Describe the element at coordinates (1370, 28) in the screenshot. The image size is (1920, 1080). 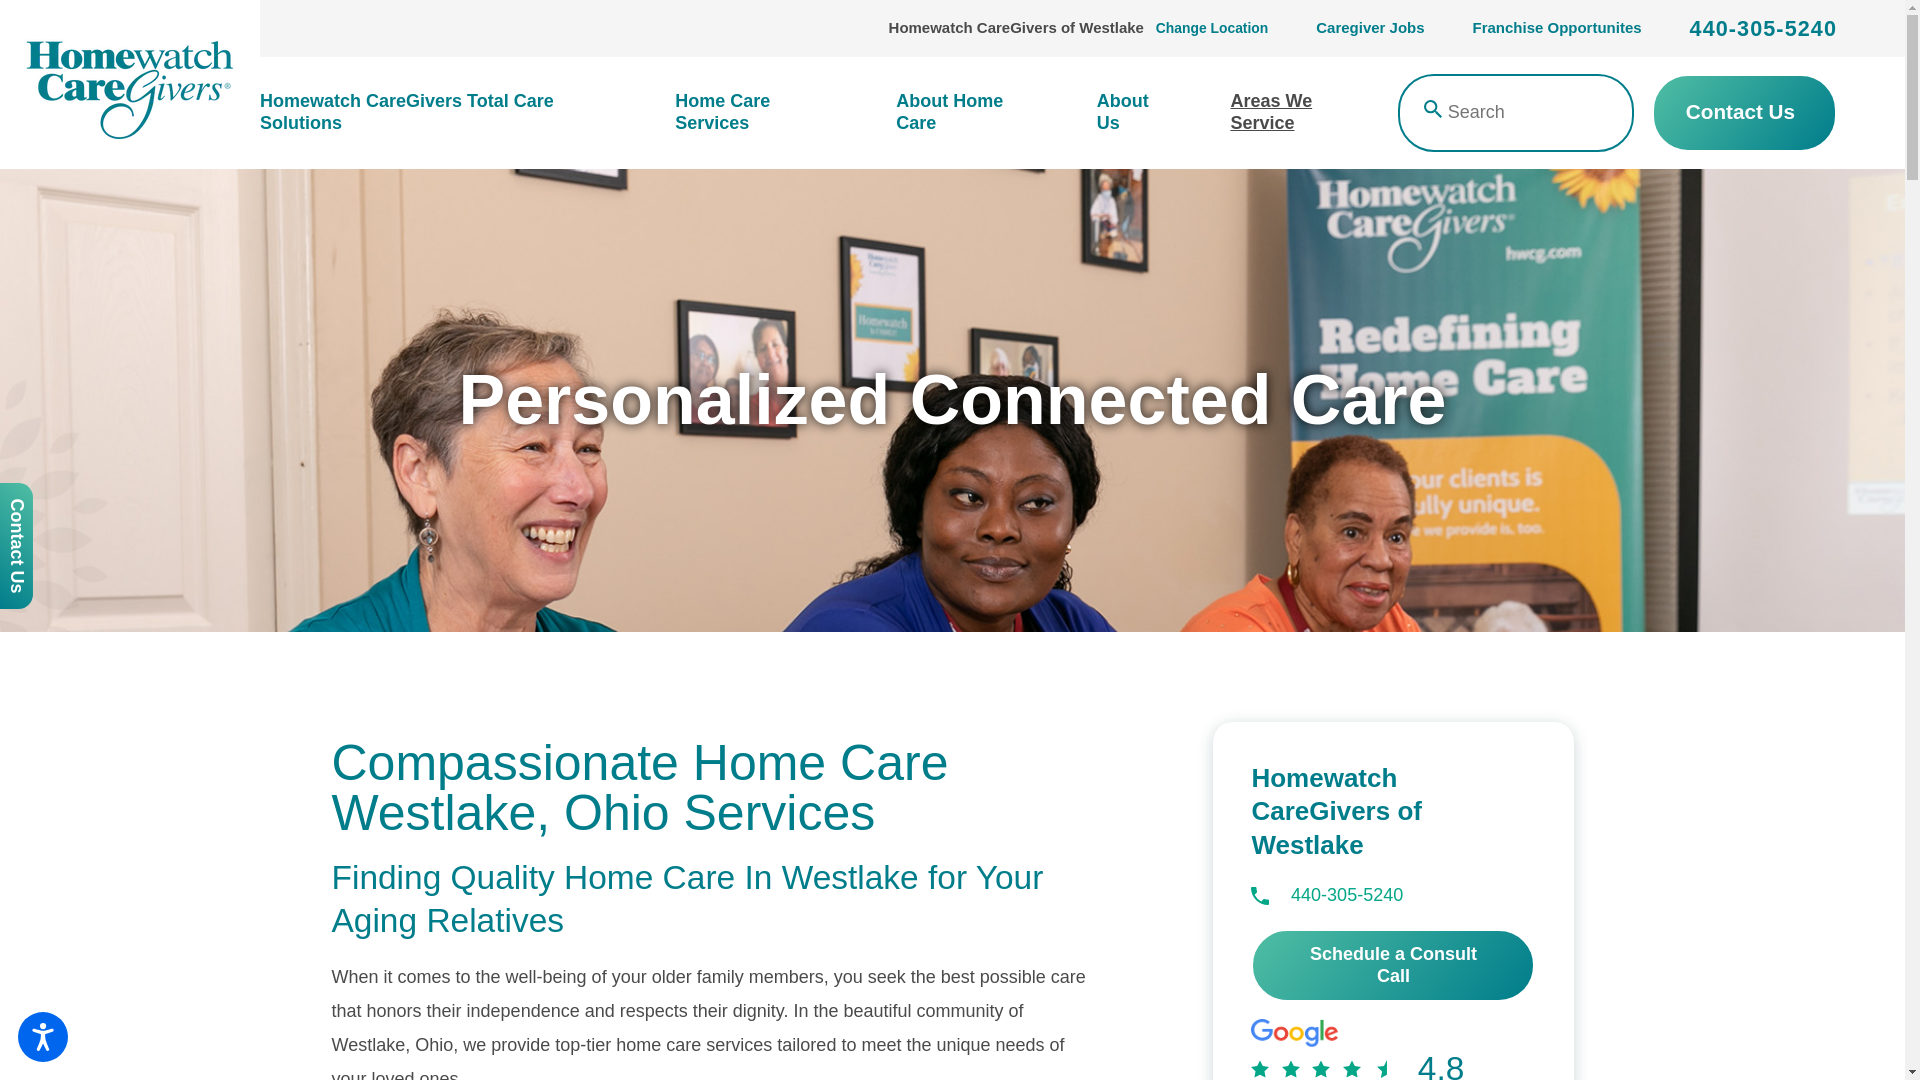
I see `Caregiver Jobs` at that location.